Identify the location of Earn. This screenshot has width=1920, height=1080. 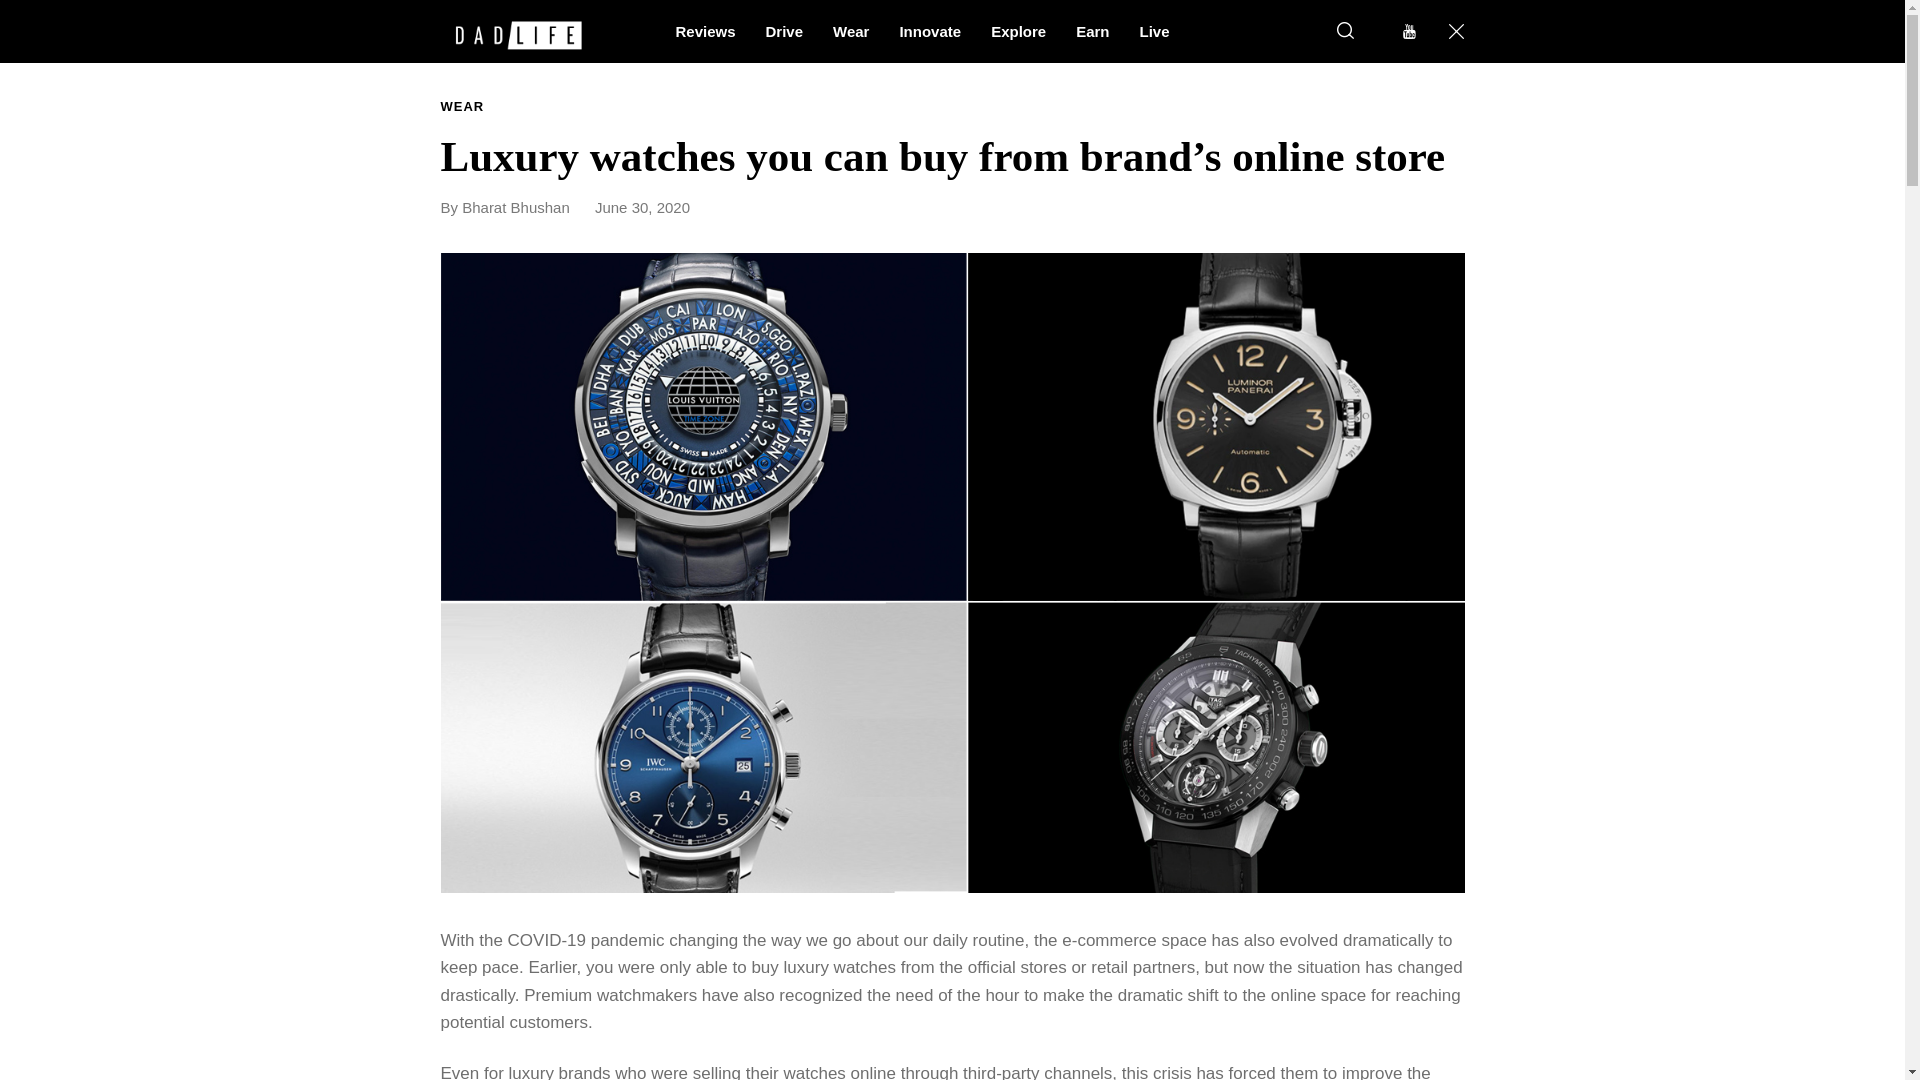
(1092, 30).